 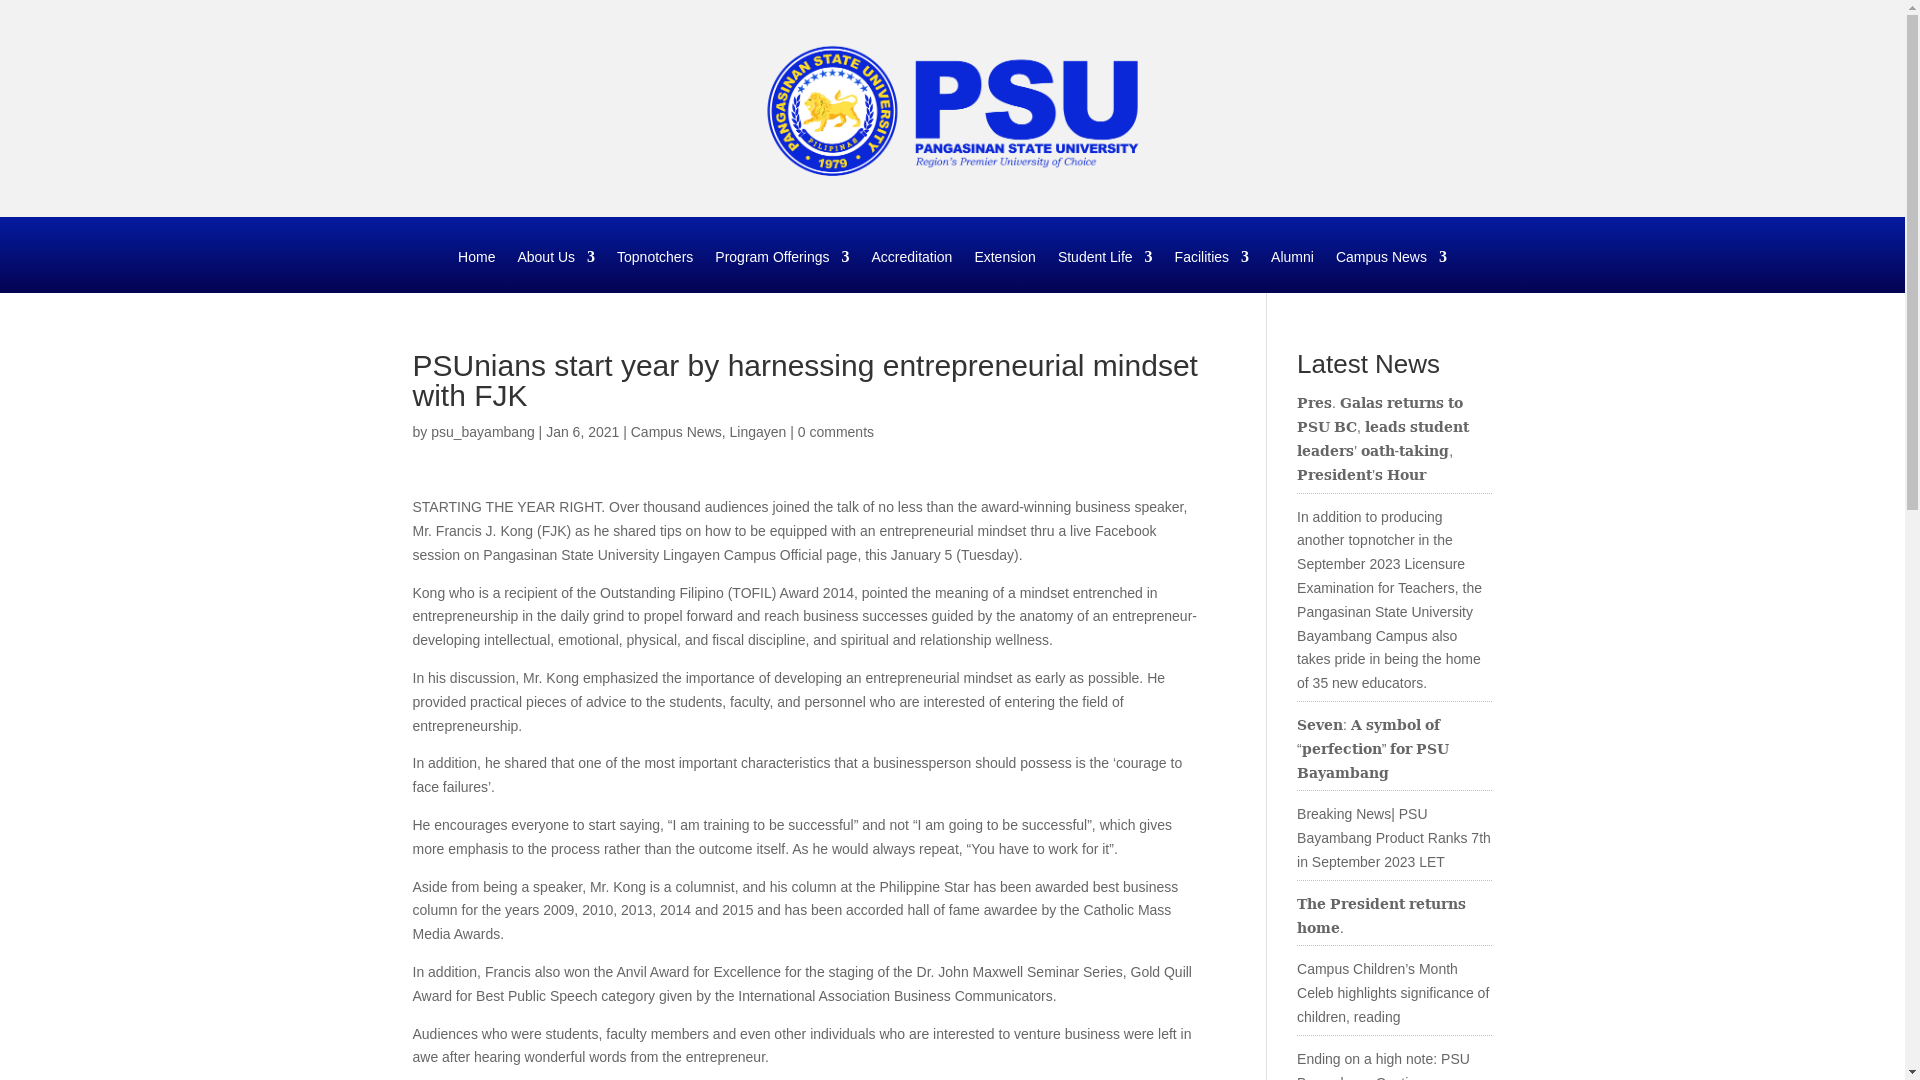 What do you see at coordinates (1105, 270) in the screenshot?
I see `Student Life` at bounding box center [1105, 270].